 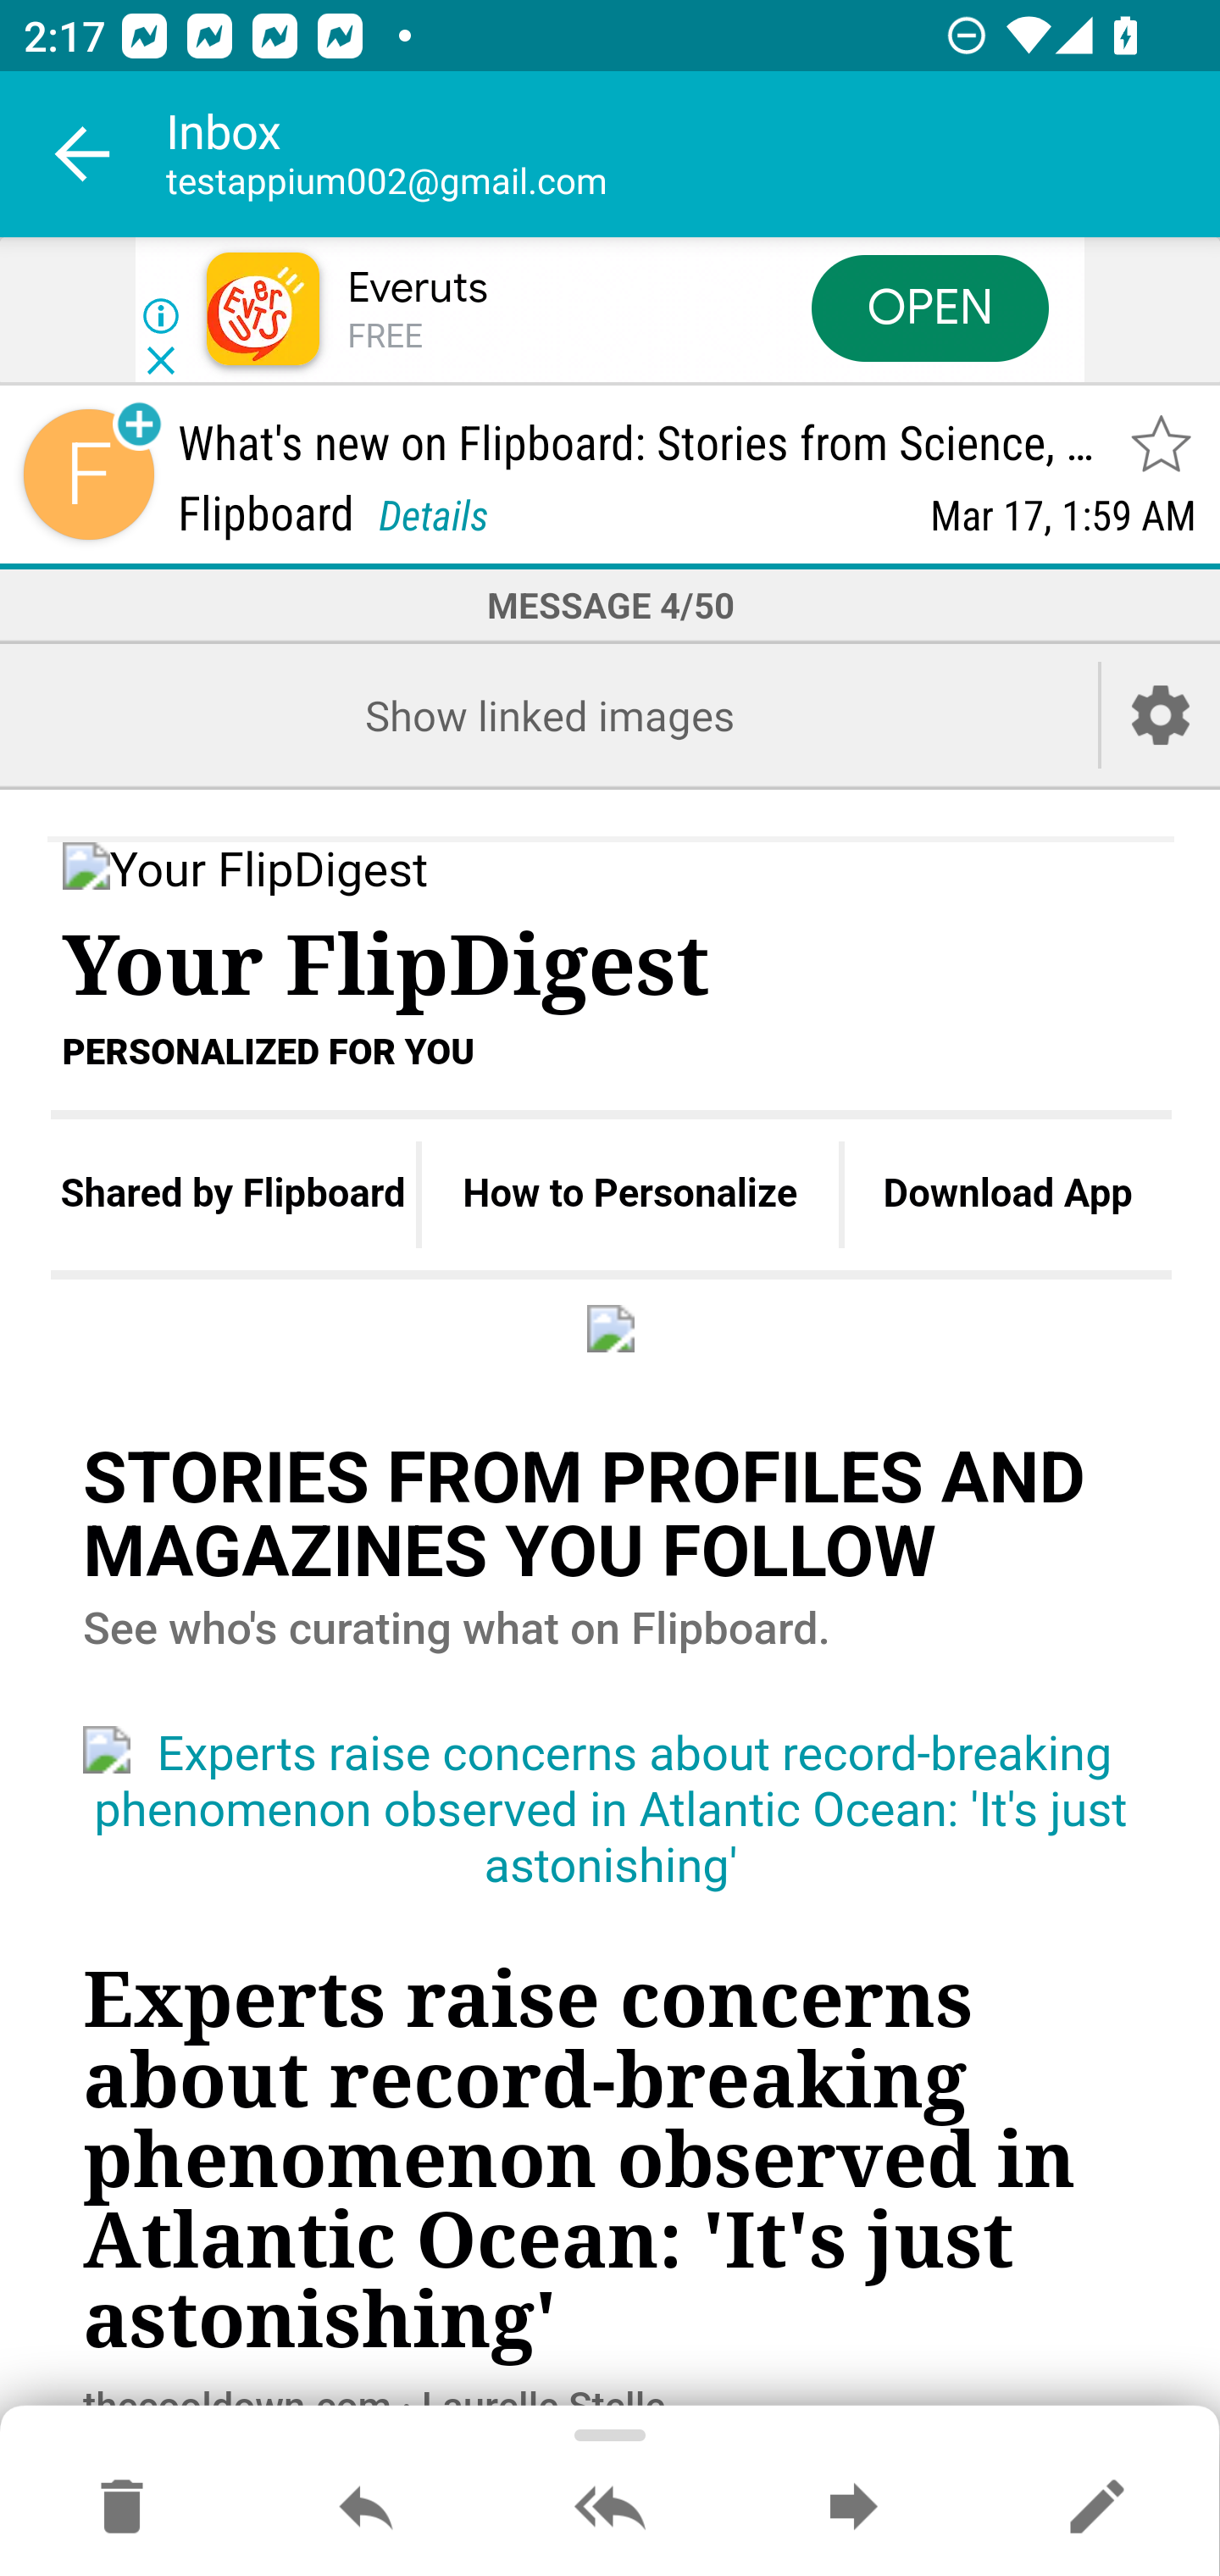 What do you see at coordinates (610, 2508) in the screenshot?
I see `Reply all` at bounding box center [610, 2508].